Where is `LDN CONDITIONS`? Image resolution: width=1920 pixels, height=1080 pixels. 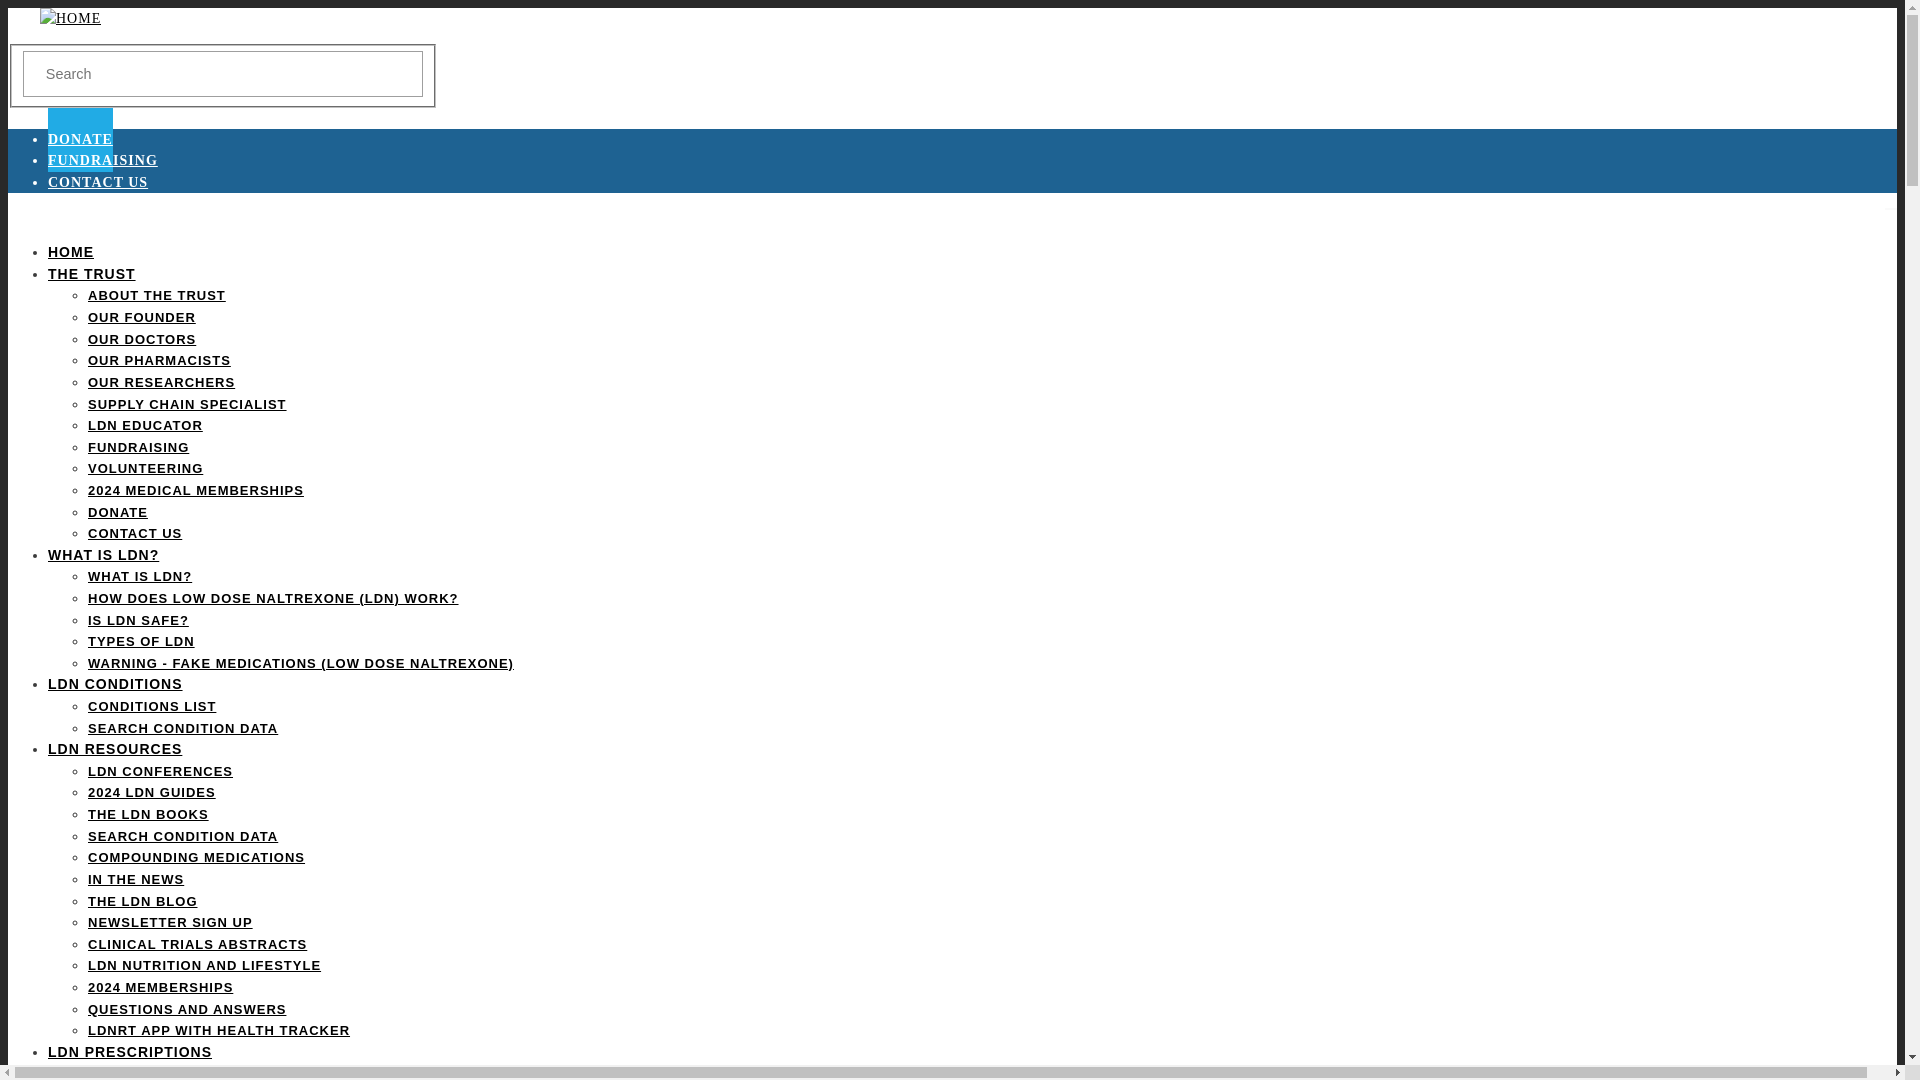 LDN CONDITIONS is located at coordinates (115, 684).